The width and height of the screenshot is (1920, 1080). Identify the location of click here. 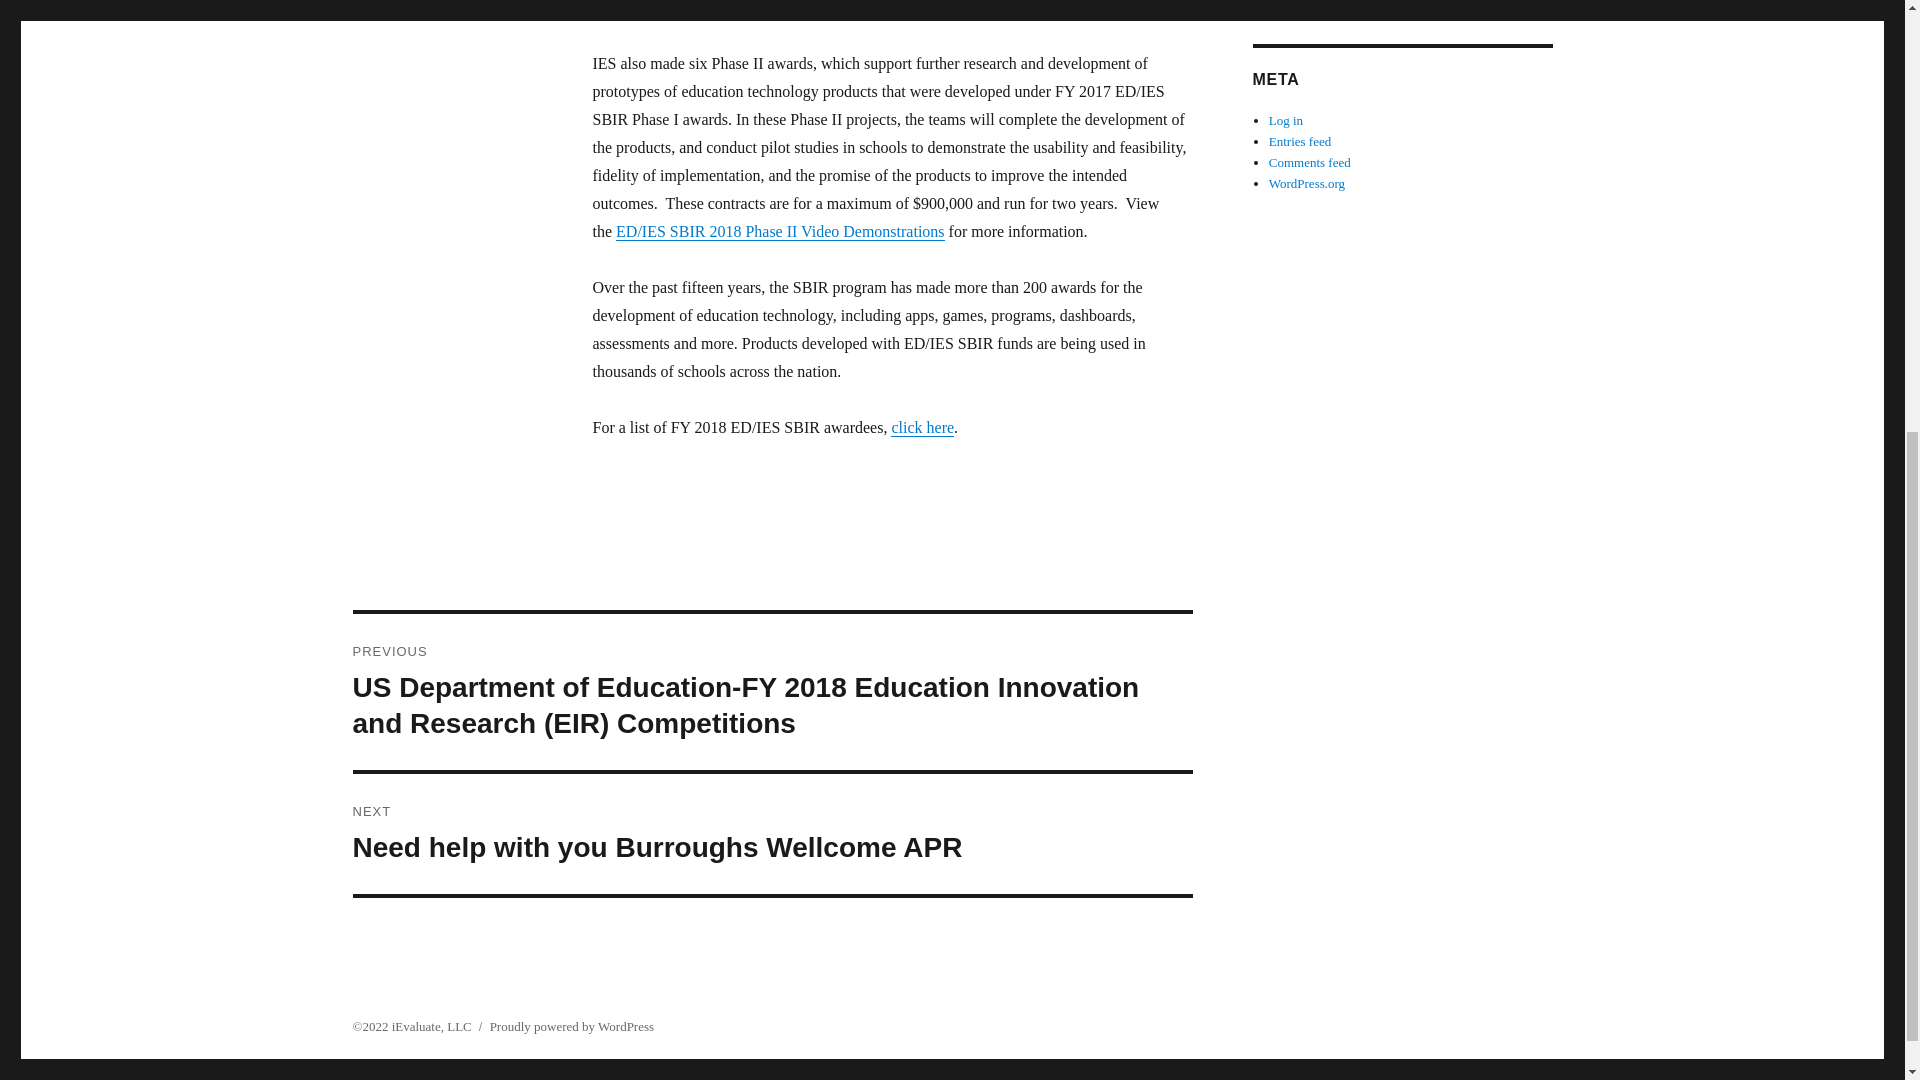
(1300, 141).